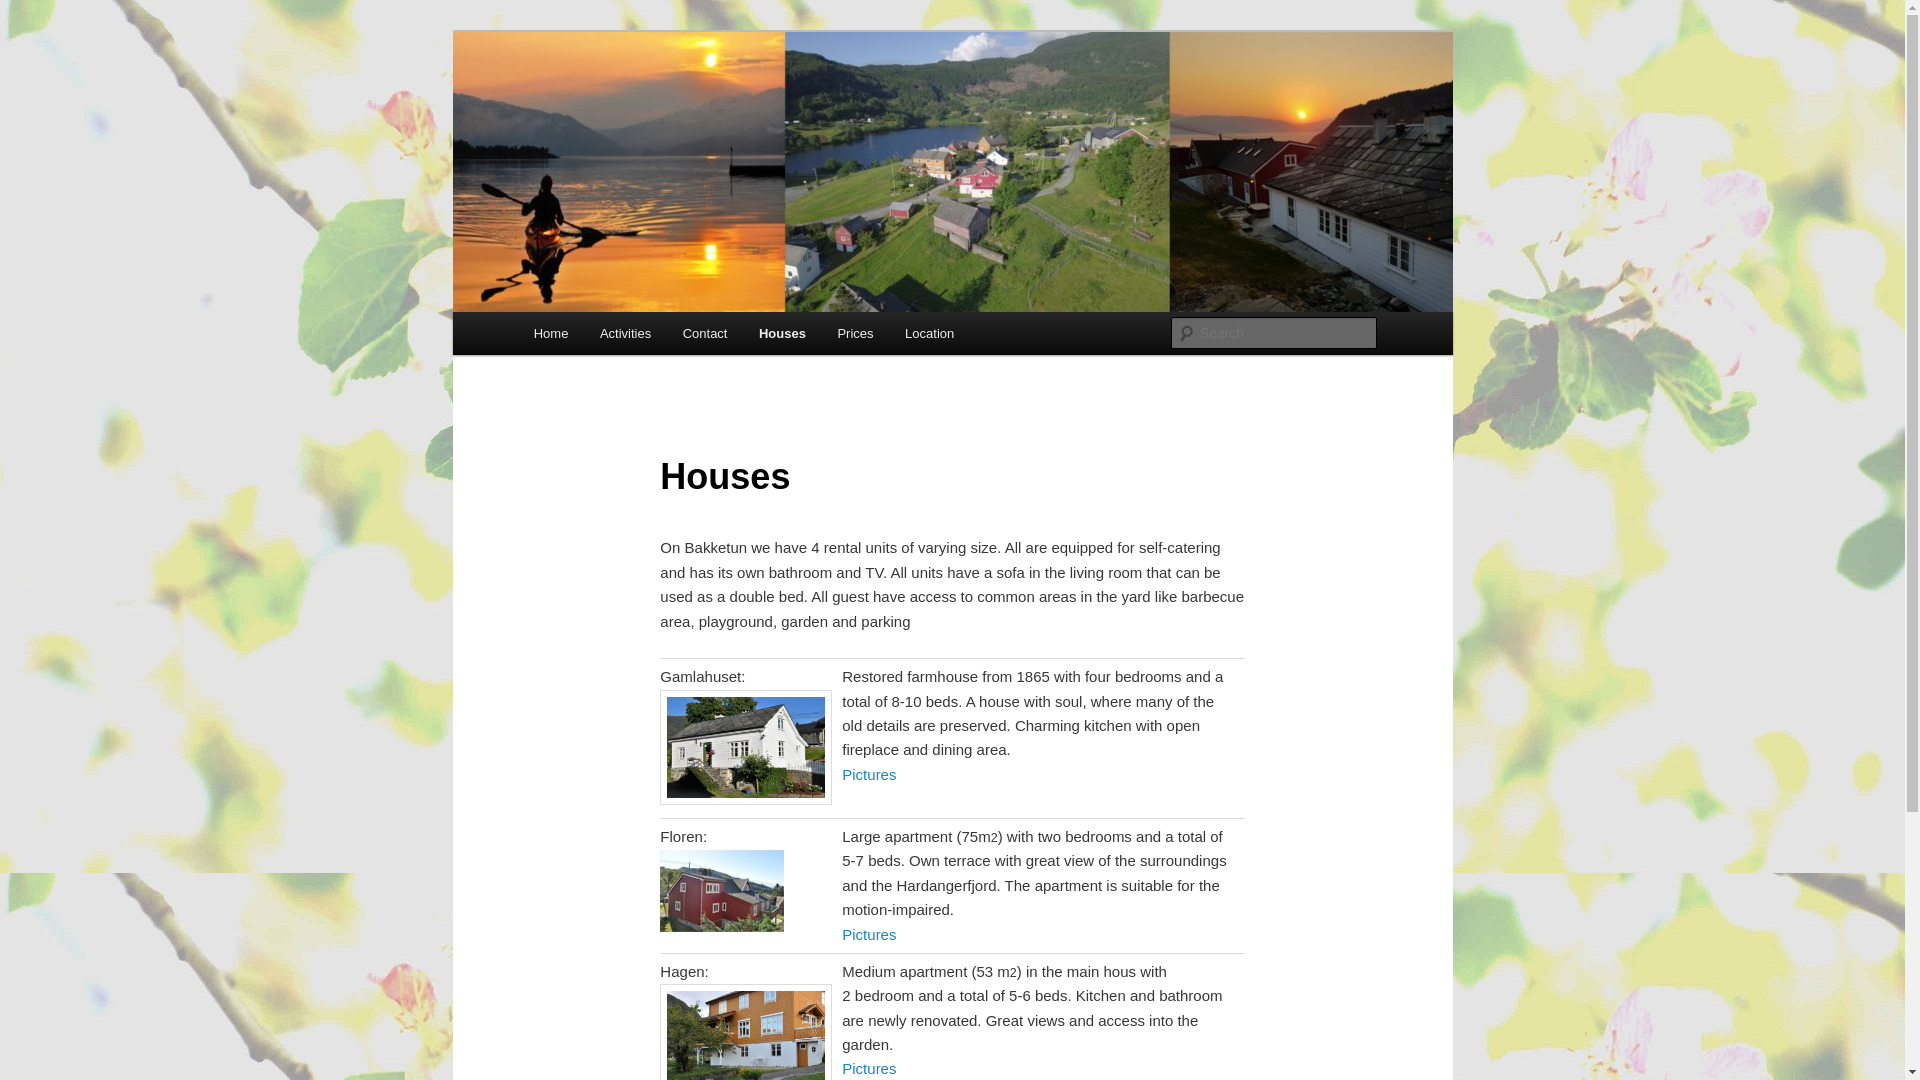 The image size is (1920, 1080). I want to click on Bakketun Overnatting, so click(684, 104).